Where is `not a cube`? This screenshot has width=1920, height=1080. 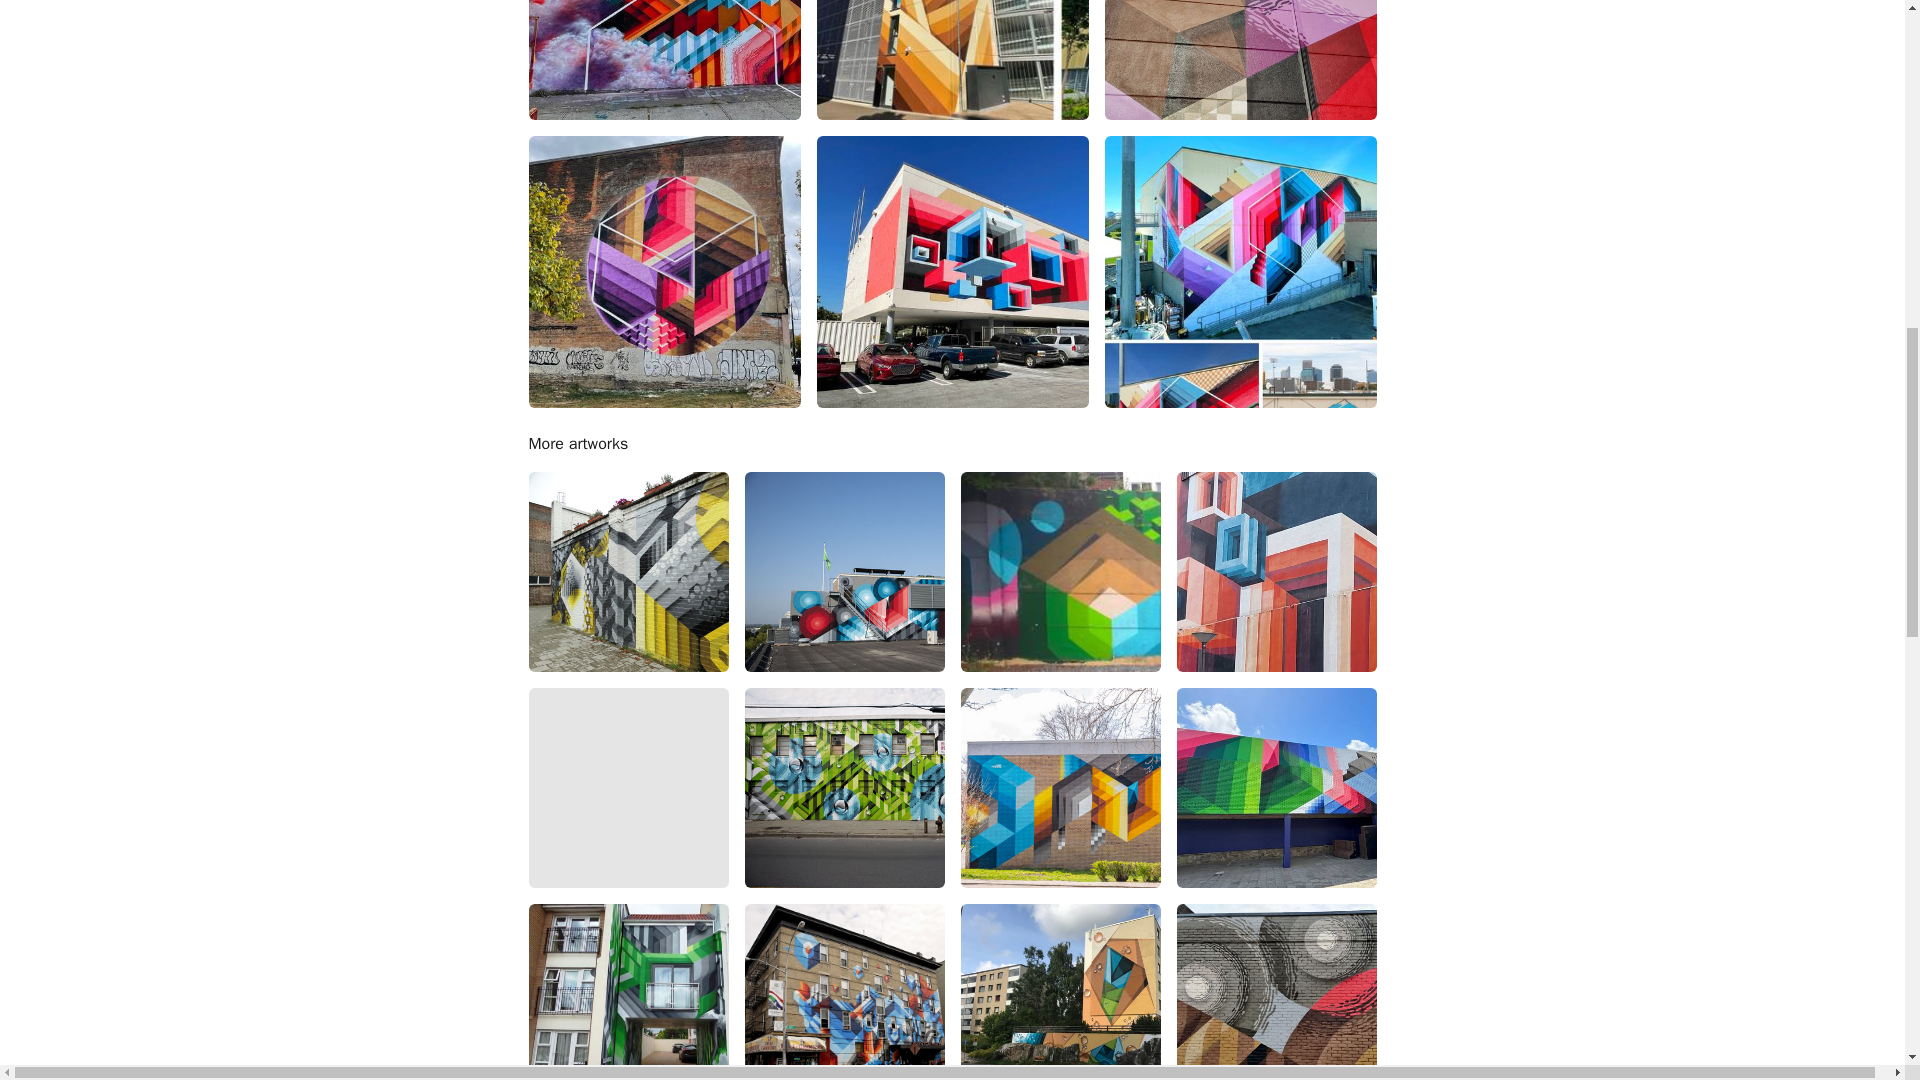
not a cube is located at coordinates (664, 272).